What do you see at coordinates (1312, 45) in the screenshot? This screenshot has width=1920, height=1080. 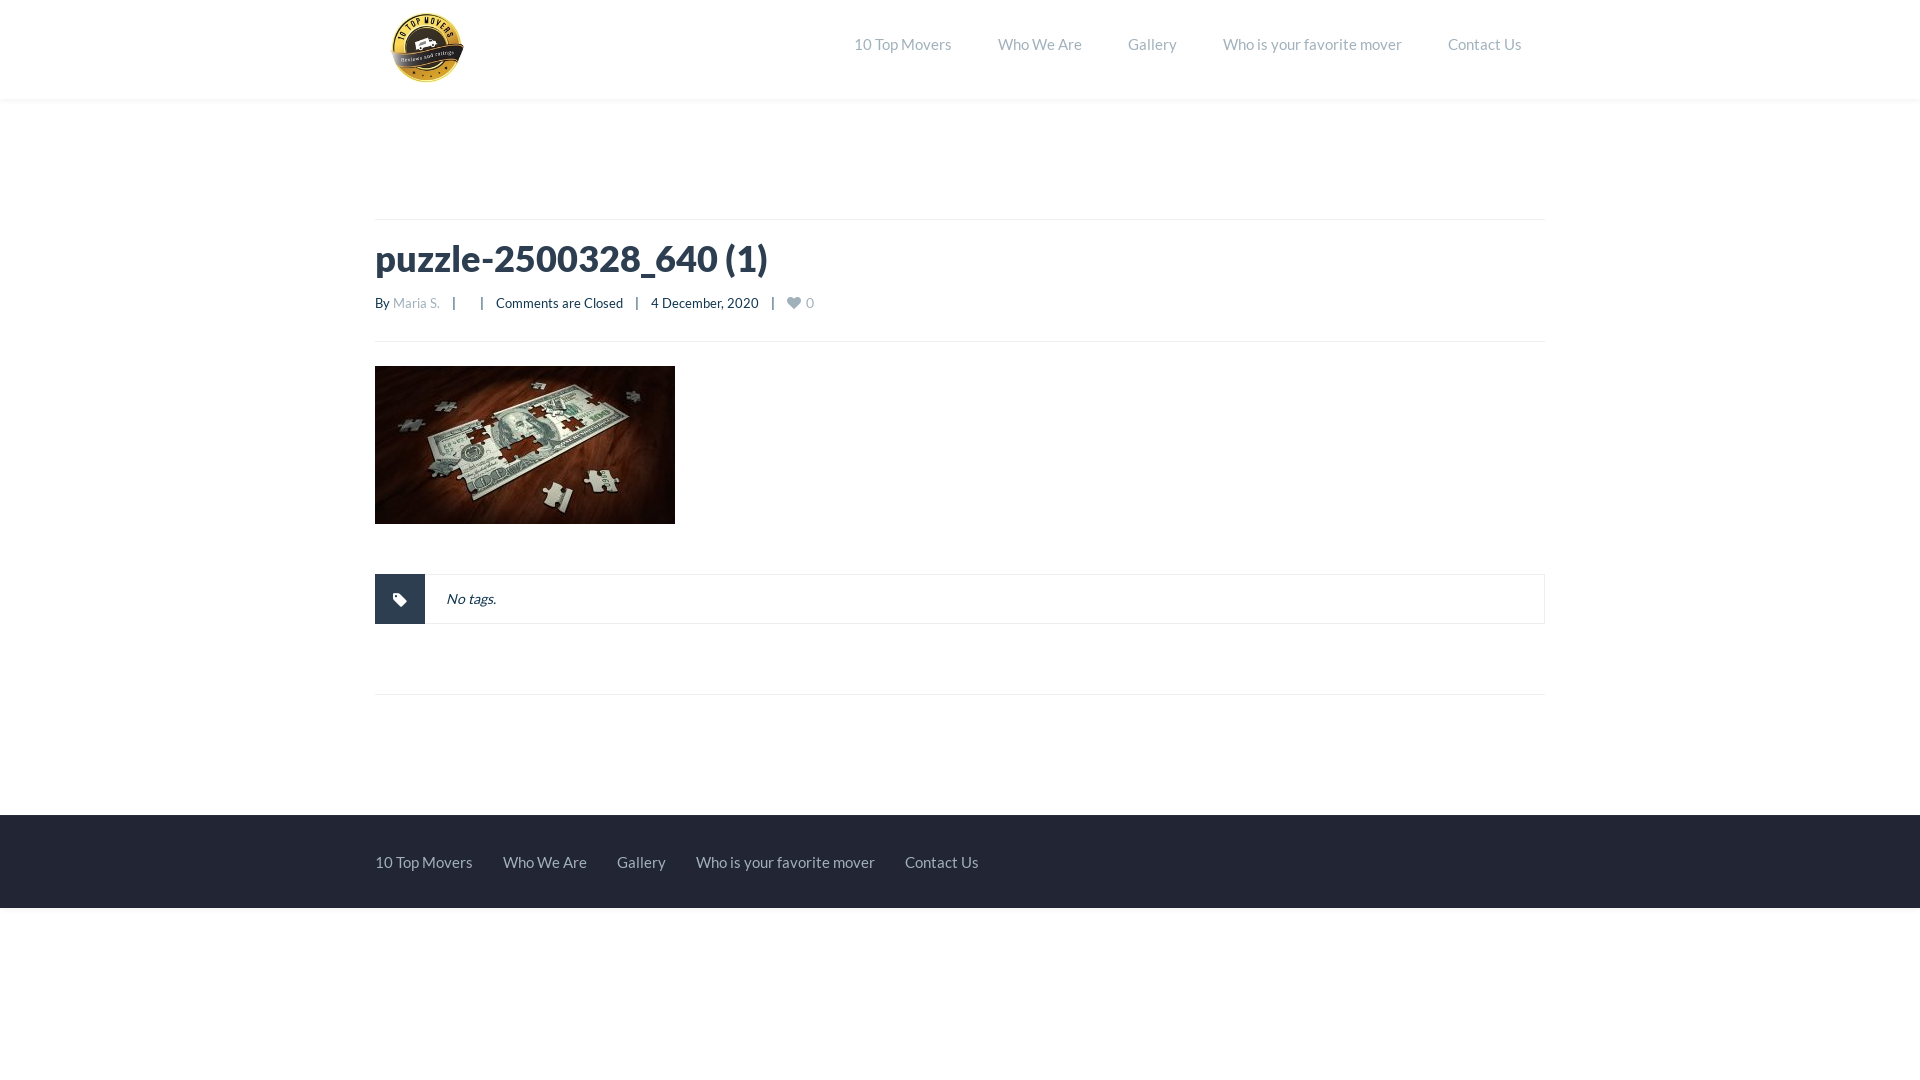 I see `Who is your favorite mover` at bounding box center [1312, 45].